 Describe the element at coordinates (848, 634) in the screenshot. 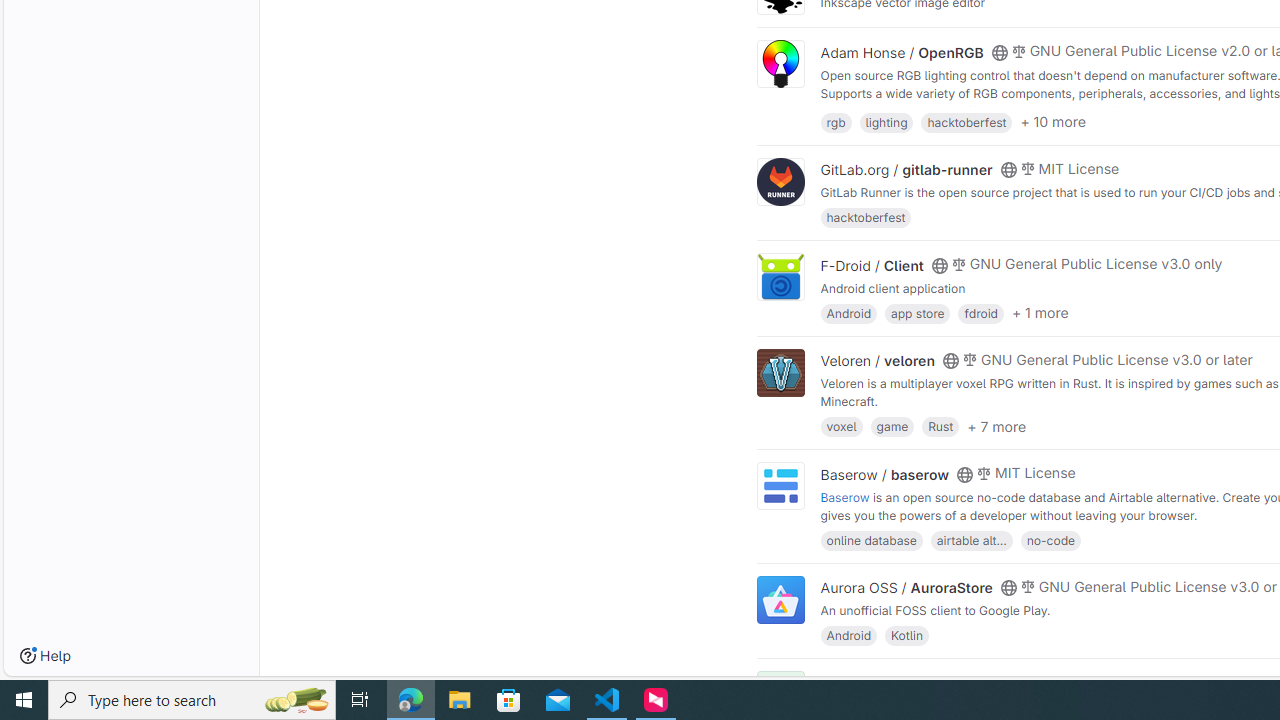

I see `Android` at that location.